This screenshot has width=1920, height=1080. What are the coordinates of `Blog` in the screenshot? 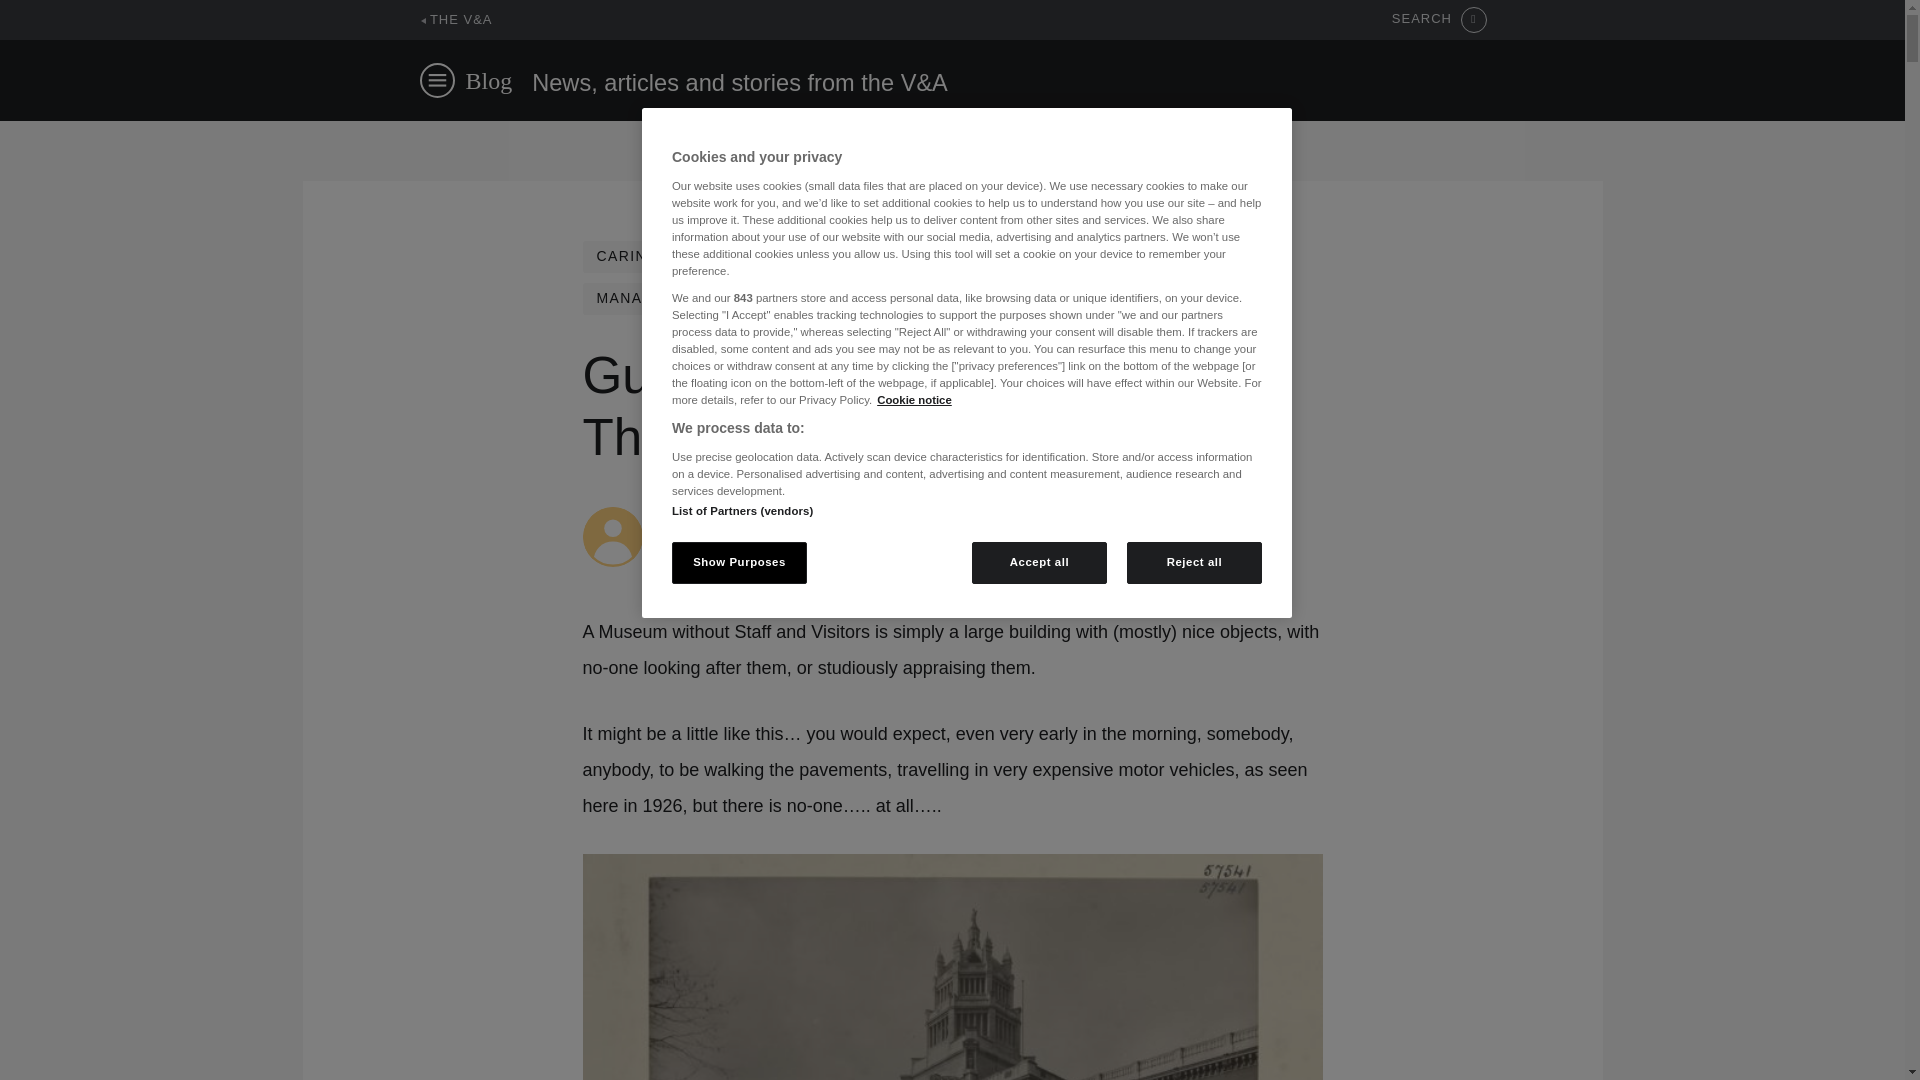 It's located at (489, 80).